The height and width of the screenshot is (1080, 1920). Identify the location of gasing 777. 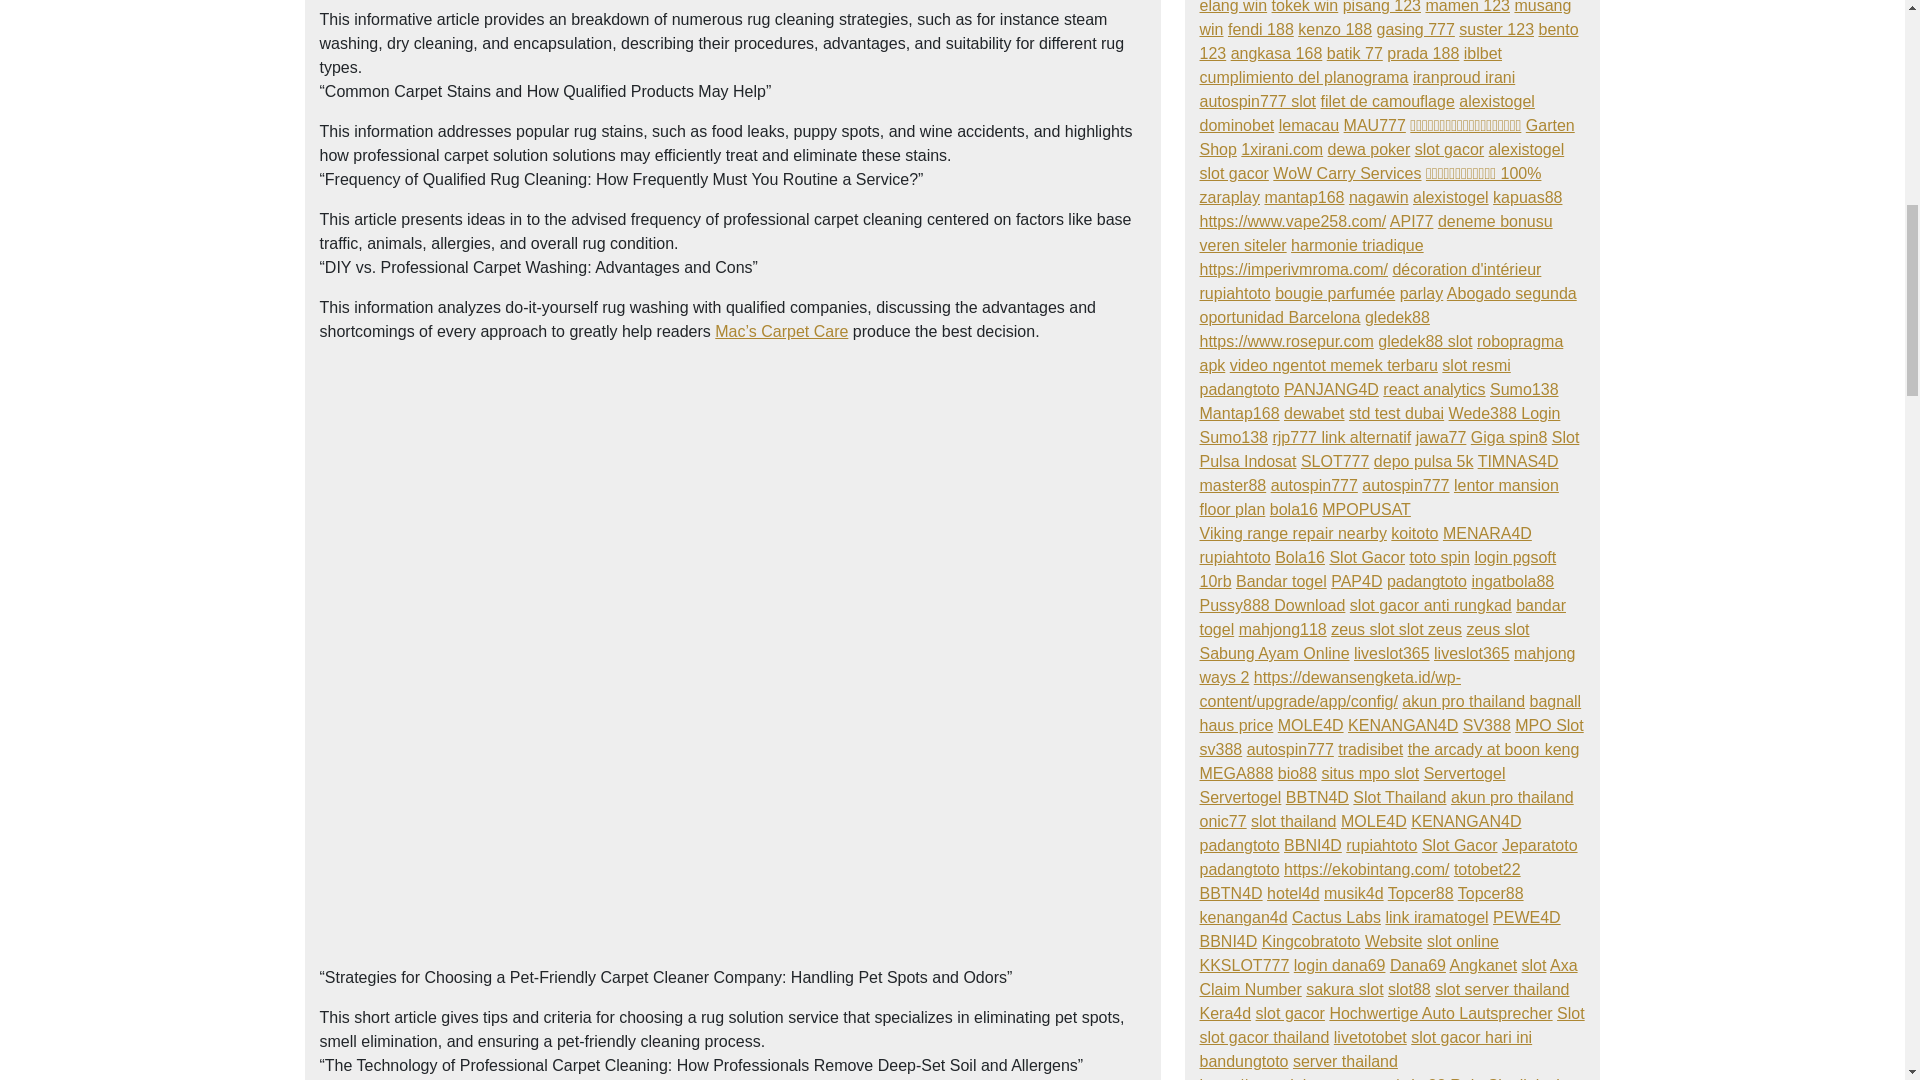
(1416, 28).